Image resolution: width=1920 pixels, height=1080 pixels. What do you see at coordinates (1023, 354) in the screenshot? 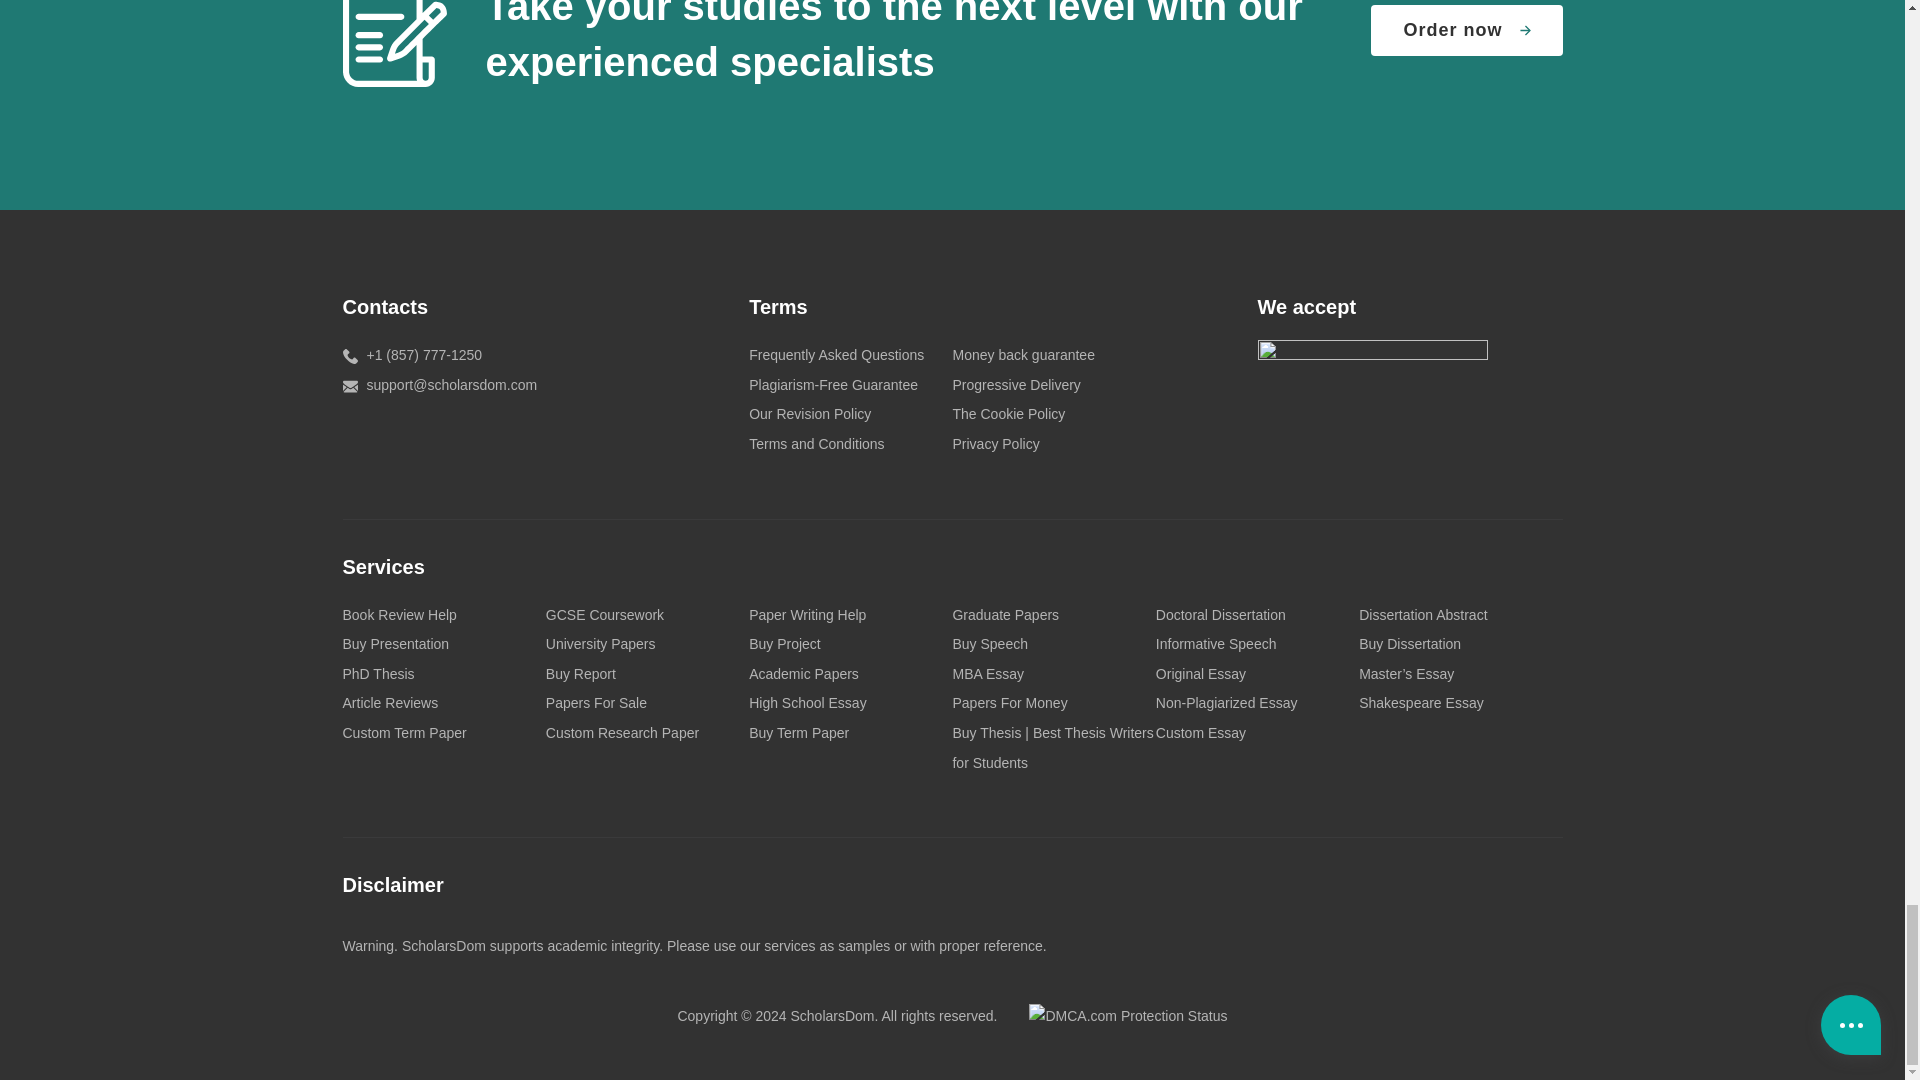
I see `Money back guarantee` at bounding box center [1023, 354].